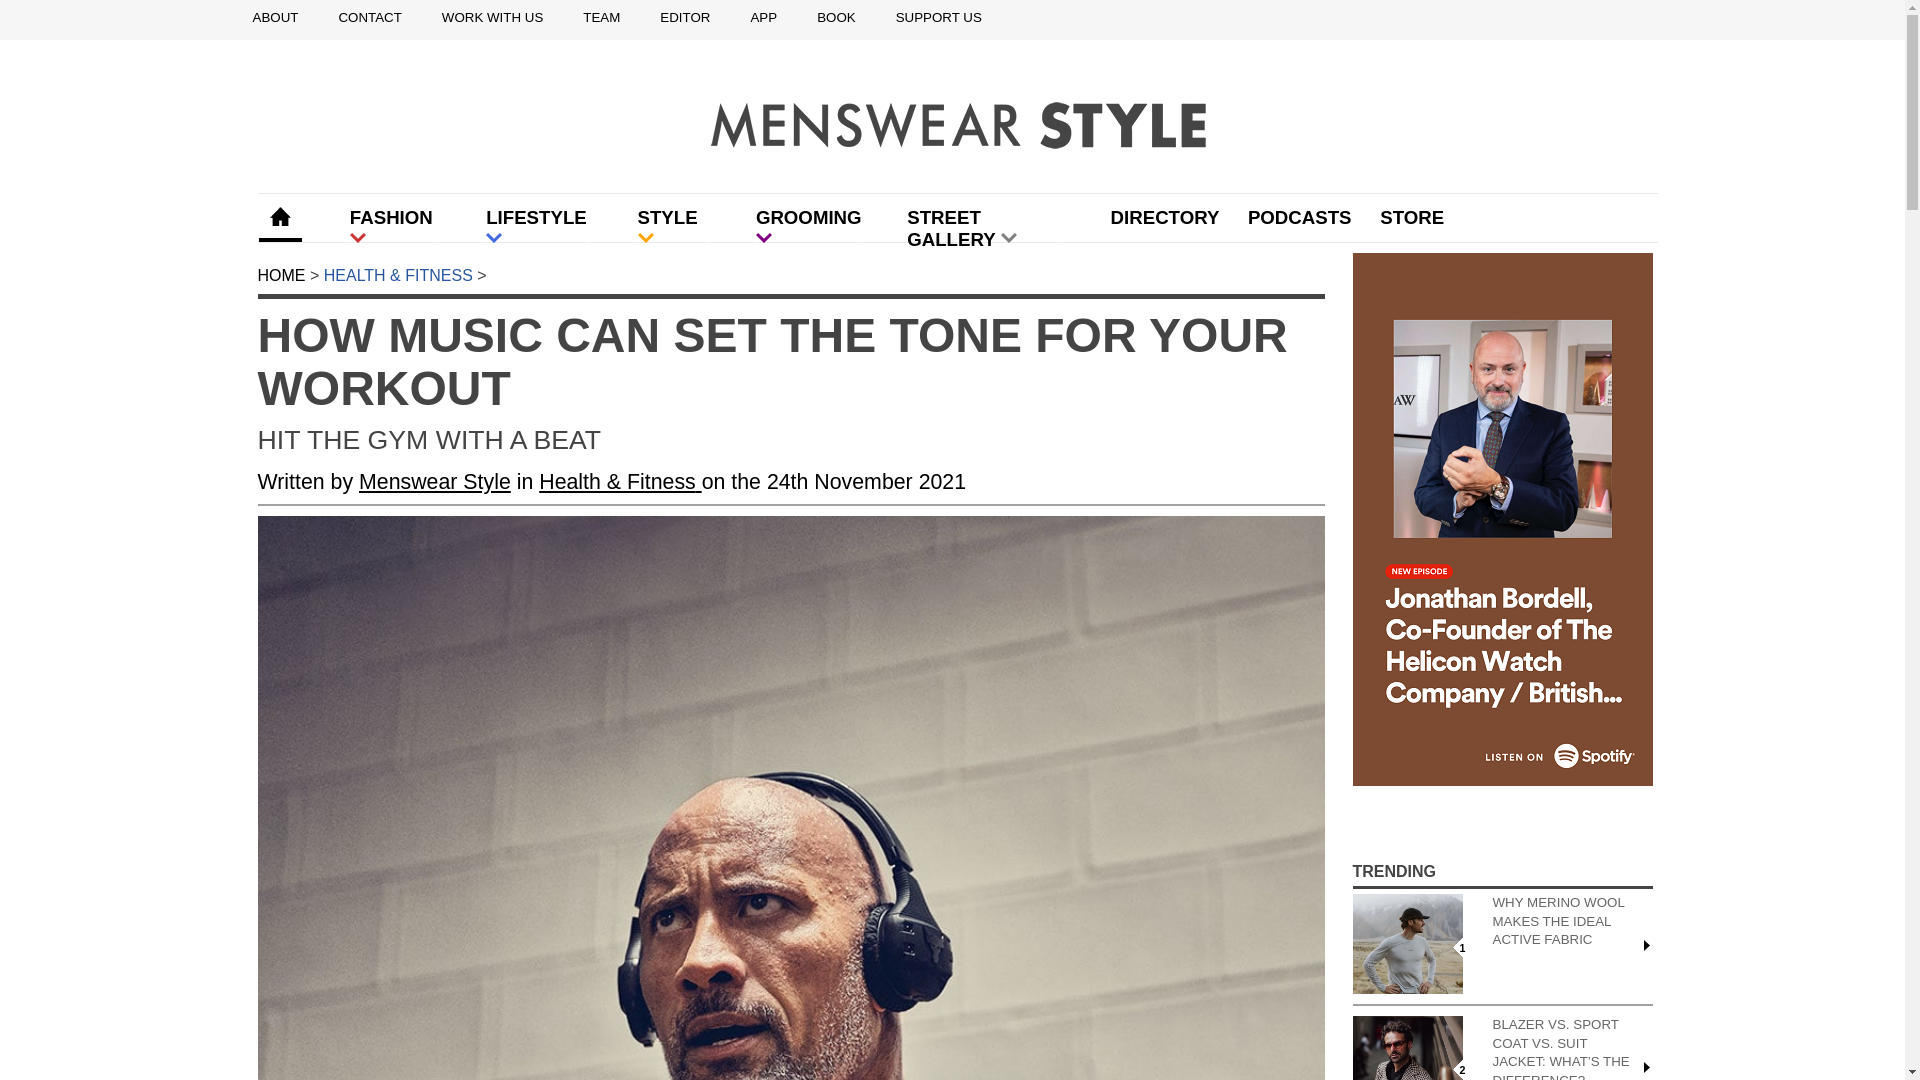 This screenshot has height=1080, width=1920. What do you see at coordinates (672, 229) in the screenshot?
I see `STYLE` at bounding box center [672, 229].